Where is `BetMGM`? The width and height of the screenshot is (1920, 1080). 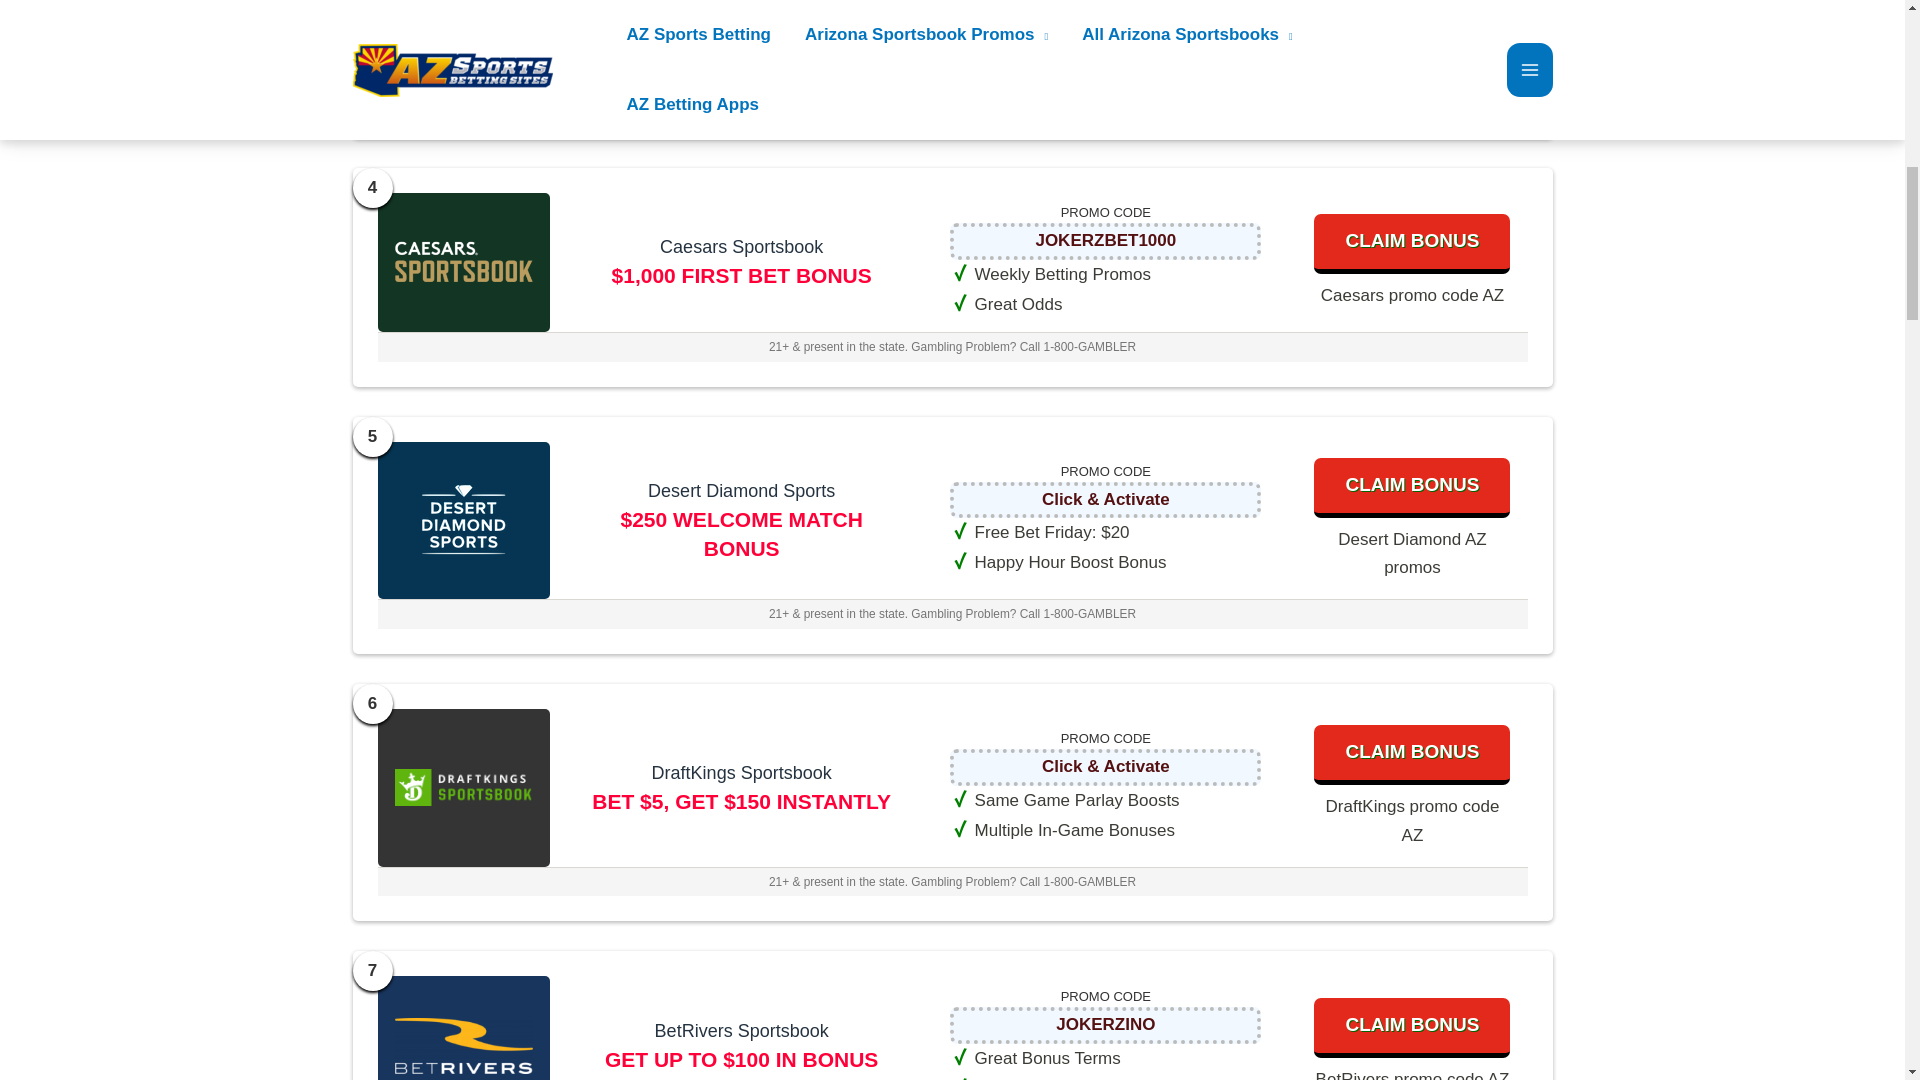
BetMGM is located at coordinates (463, 26).